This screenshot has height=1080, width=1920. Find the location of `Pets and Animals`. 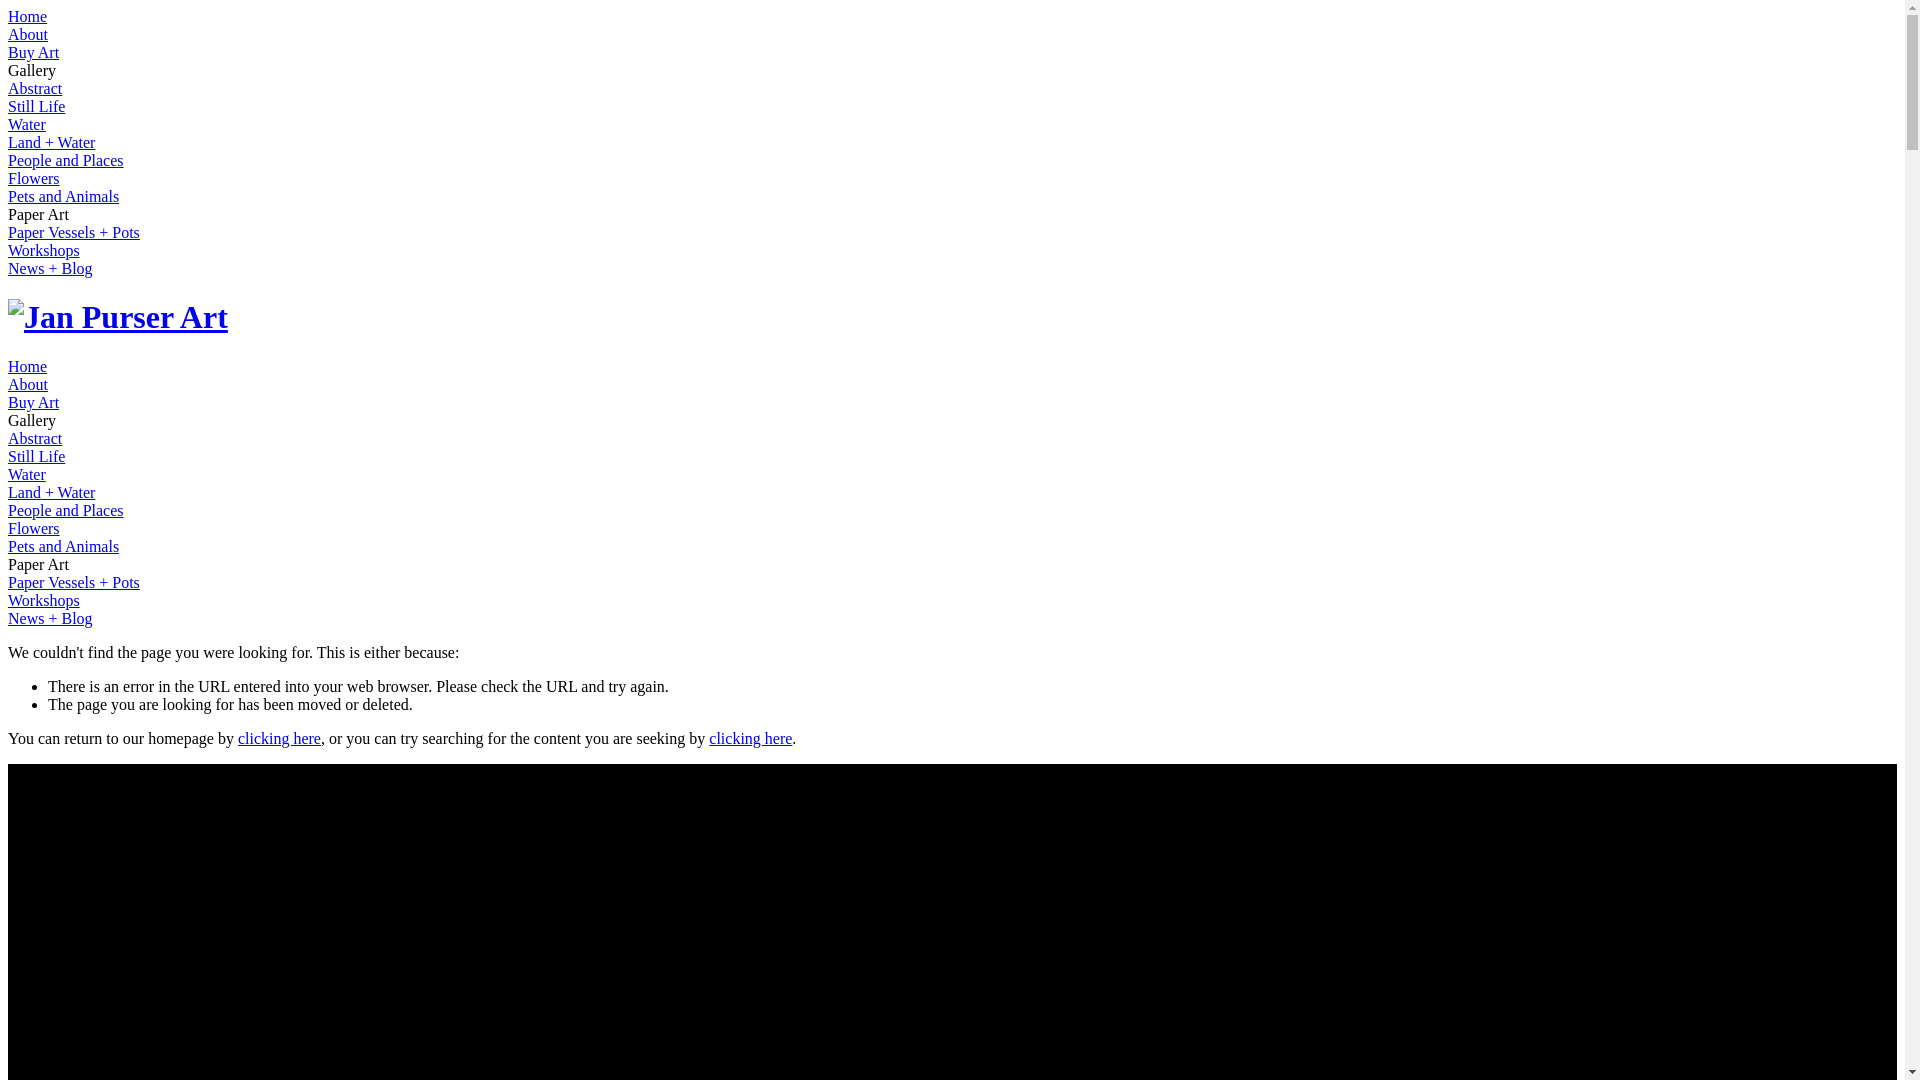

Pets and Animals is located at coordinates (64, 546).